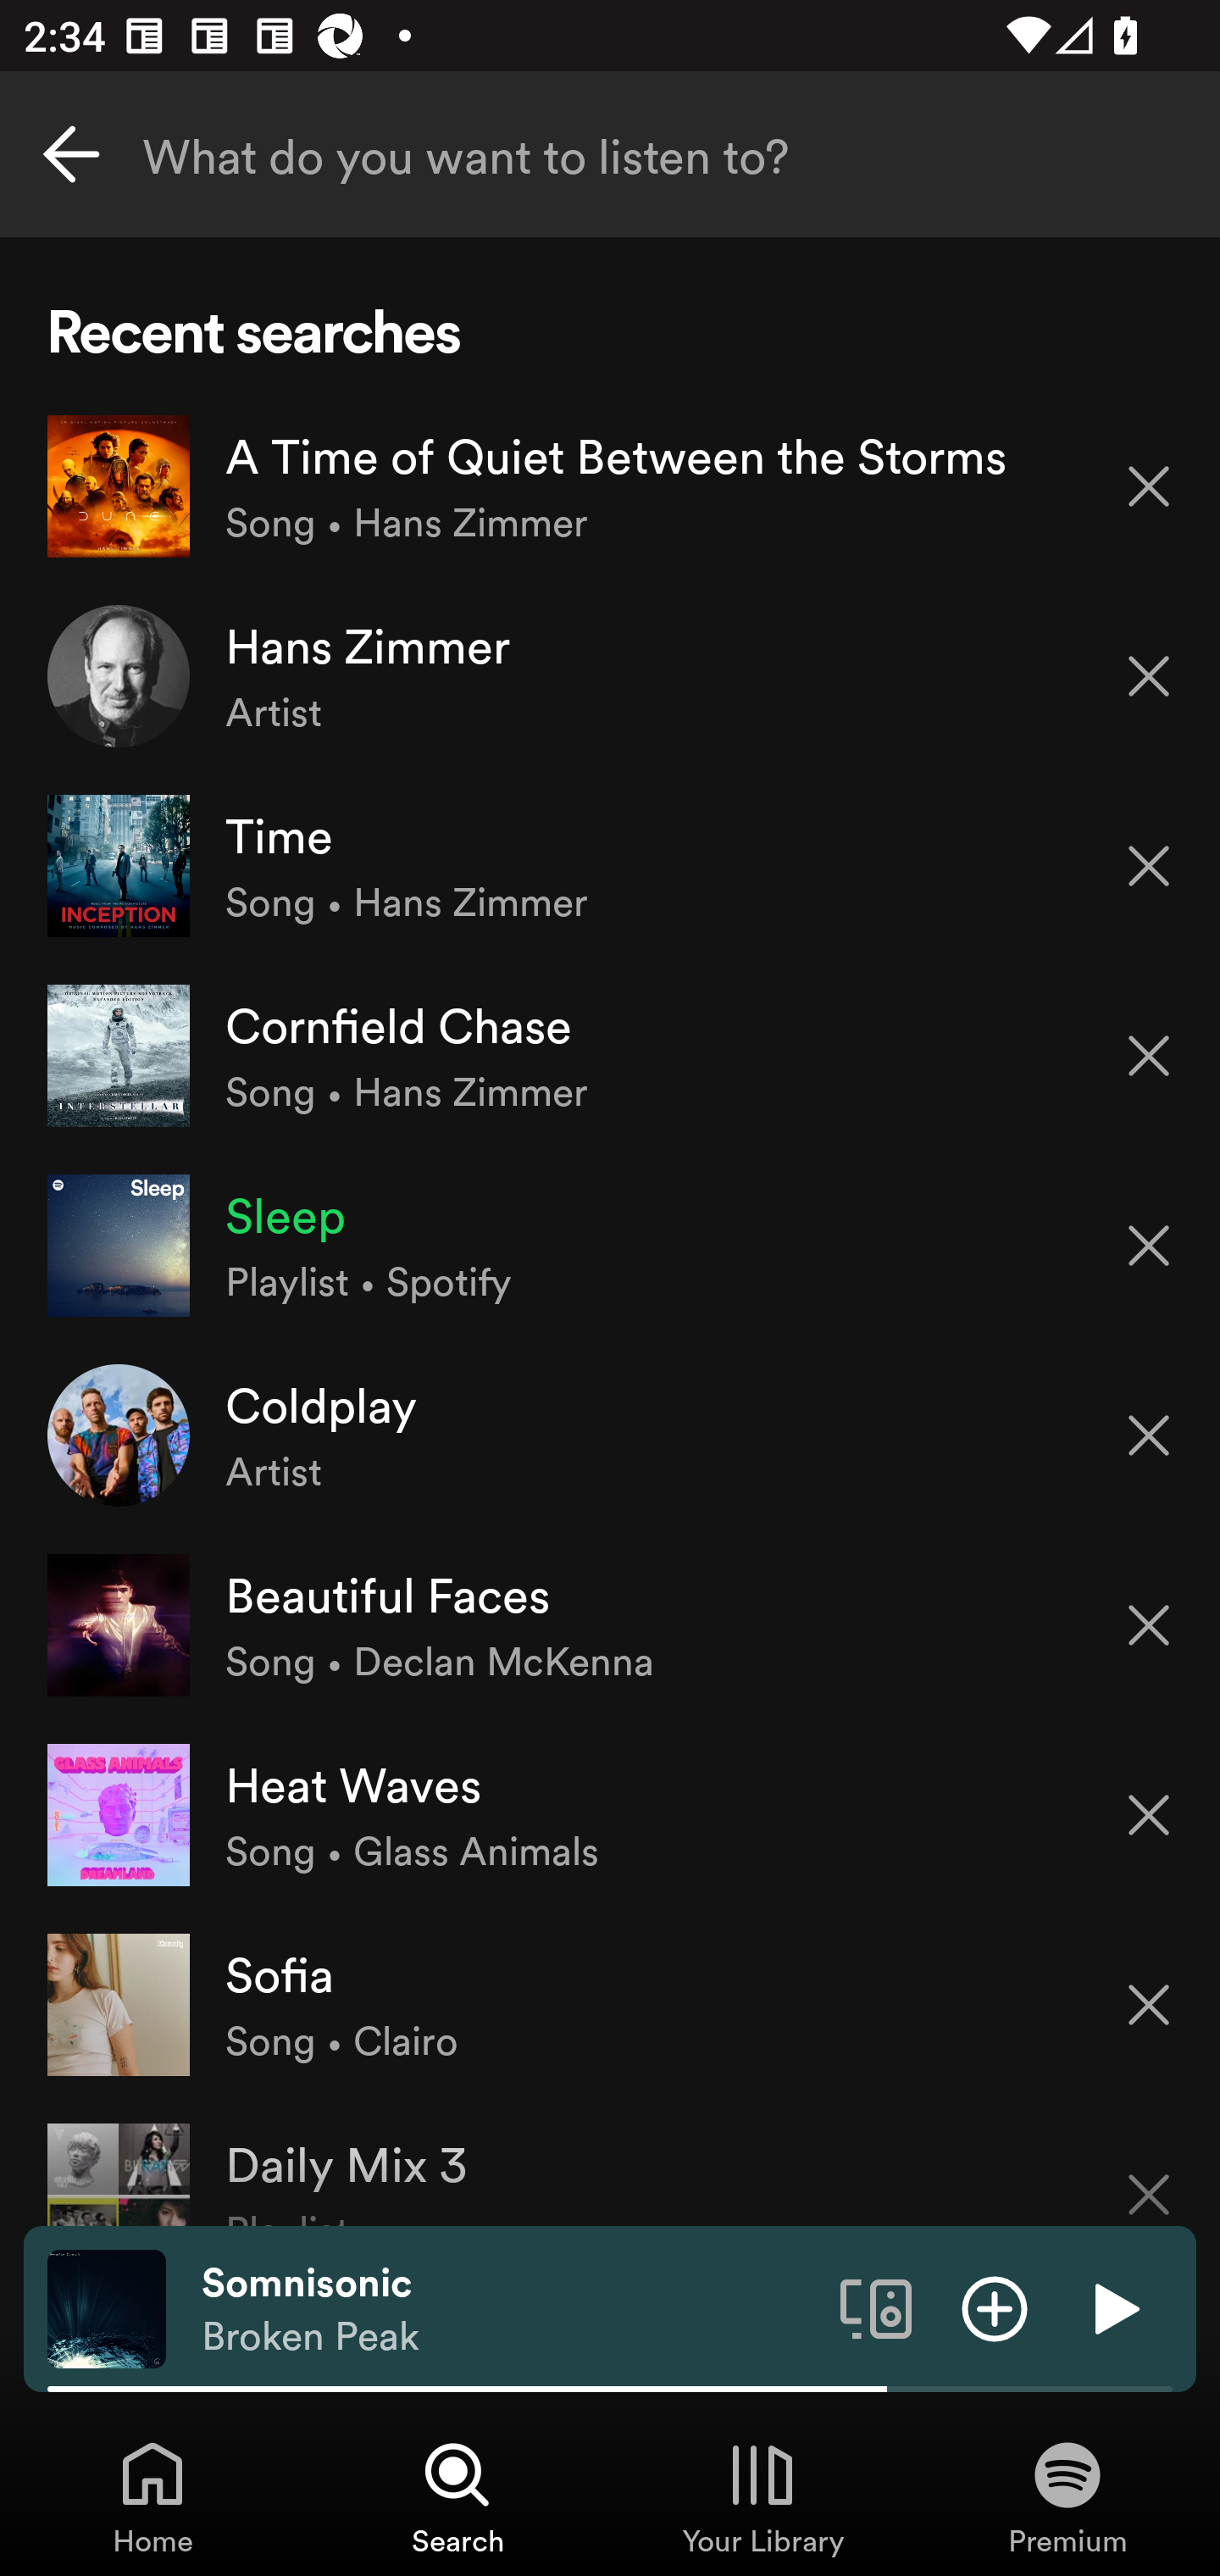 Image resolution: width=1220 pixels, height=2576 pixels. Describe the element at coordinates (995, 2307) in the screenshot. I see `Add item` at that location.